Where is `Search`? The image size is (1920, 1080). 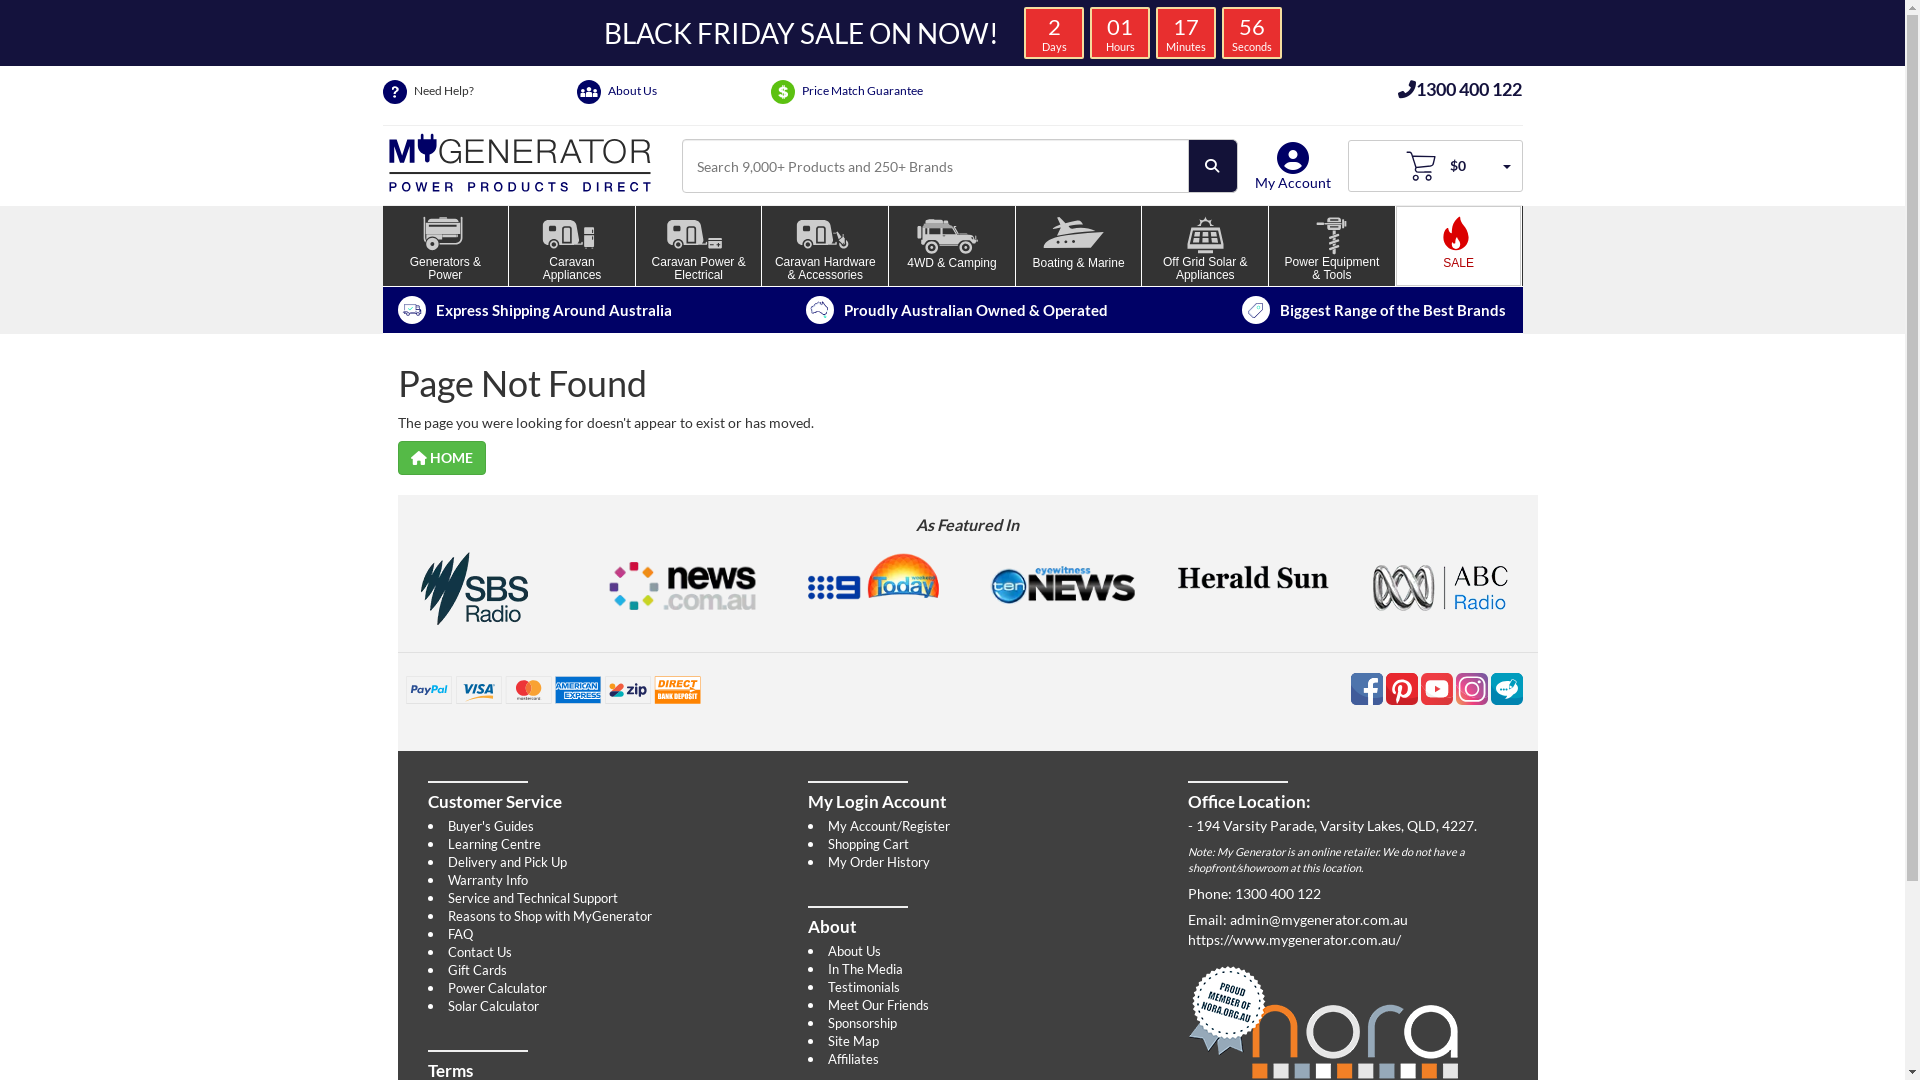 Search is located at coordinates (1213, 166).